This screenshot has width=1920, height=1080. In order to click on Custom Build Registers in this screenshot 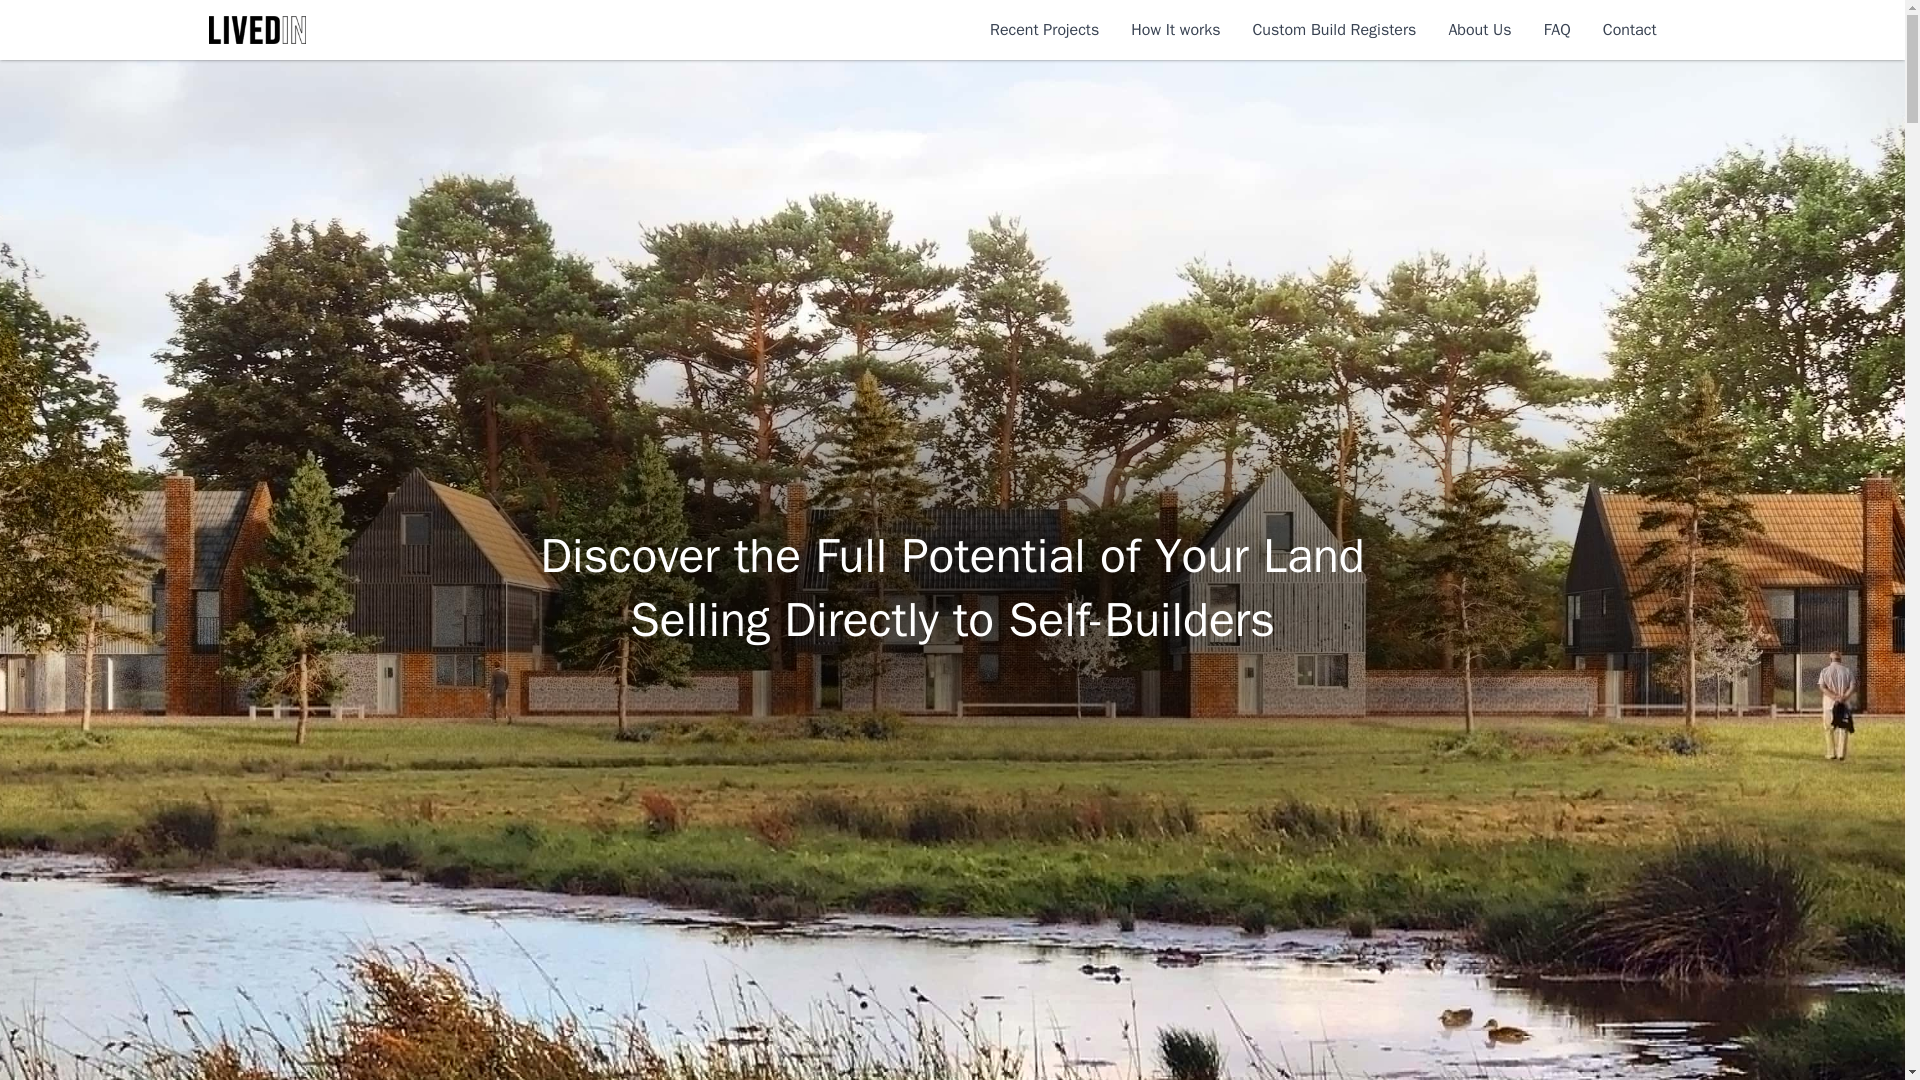, I will do `click(1334, 30)`.